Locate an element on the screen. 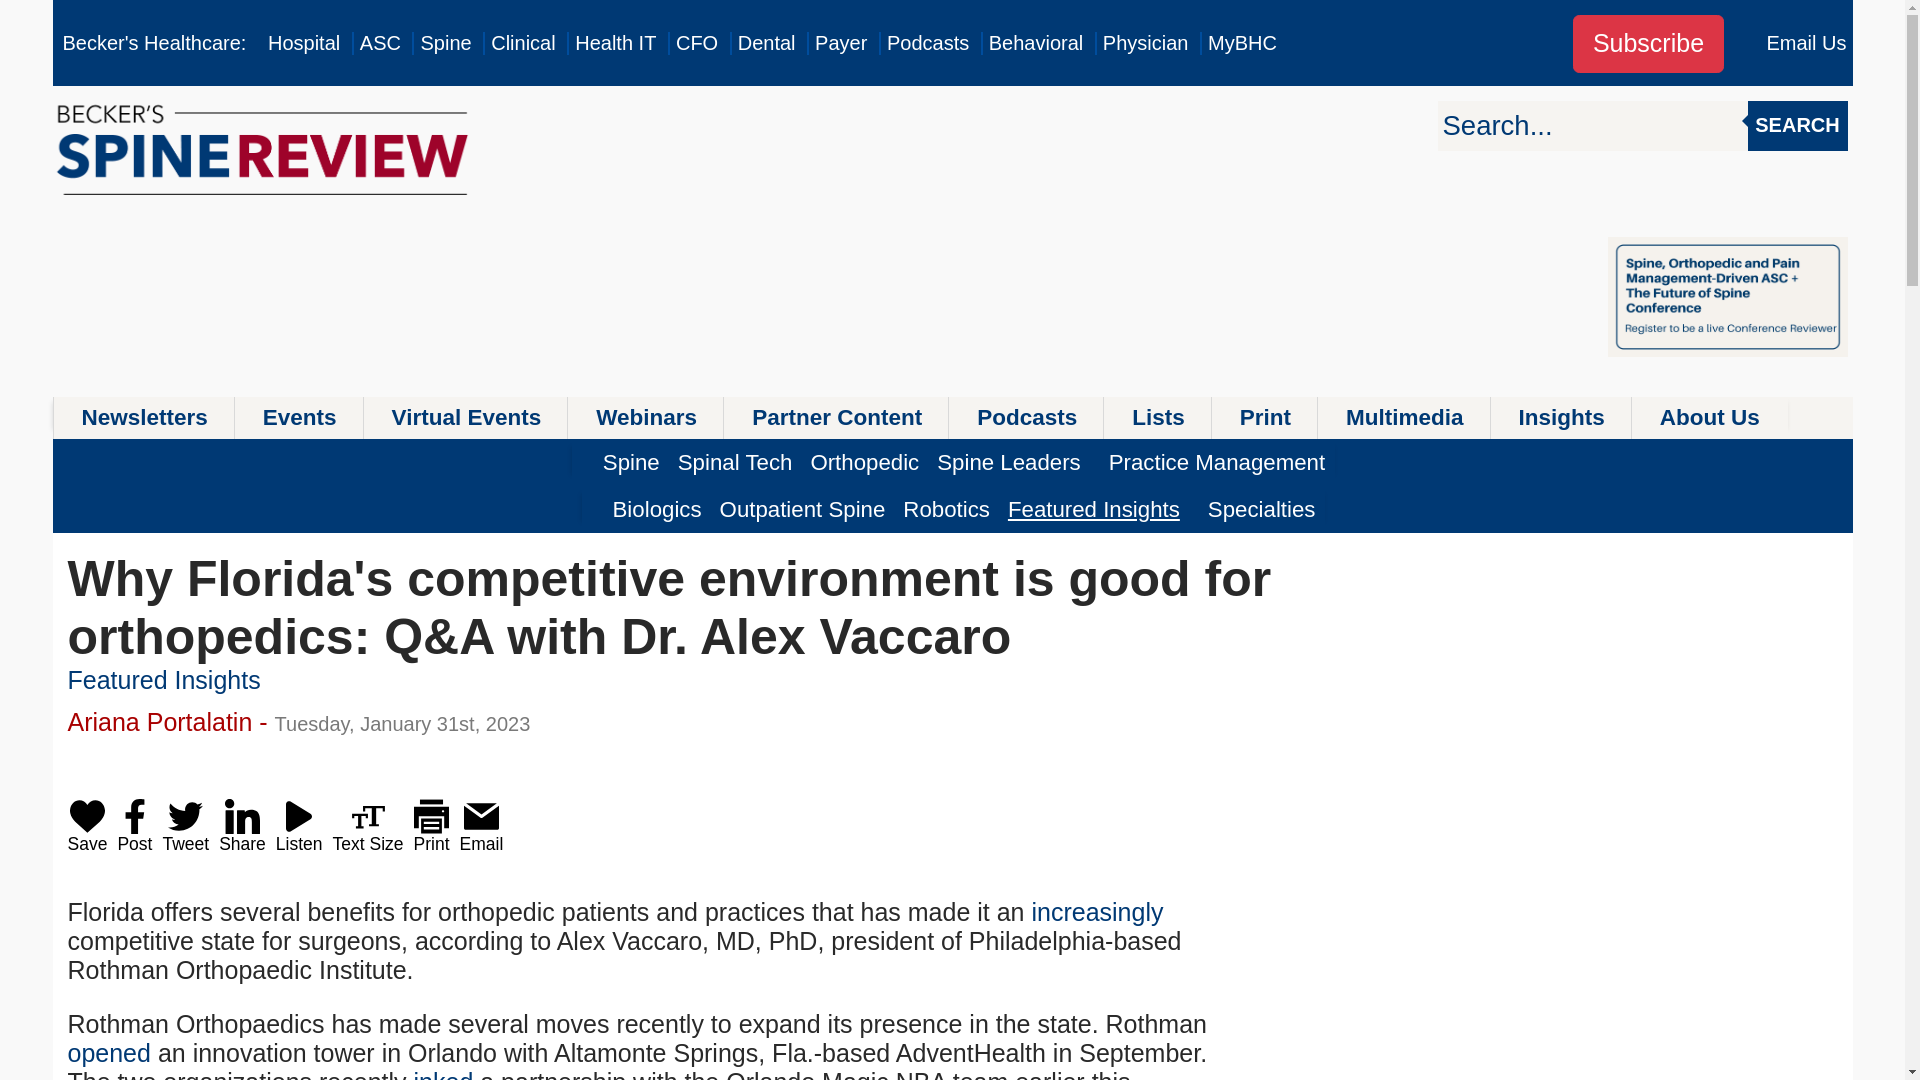  Becker's Podcasts is located at coordinates (928, 43).